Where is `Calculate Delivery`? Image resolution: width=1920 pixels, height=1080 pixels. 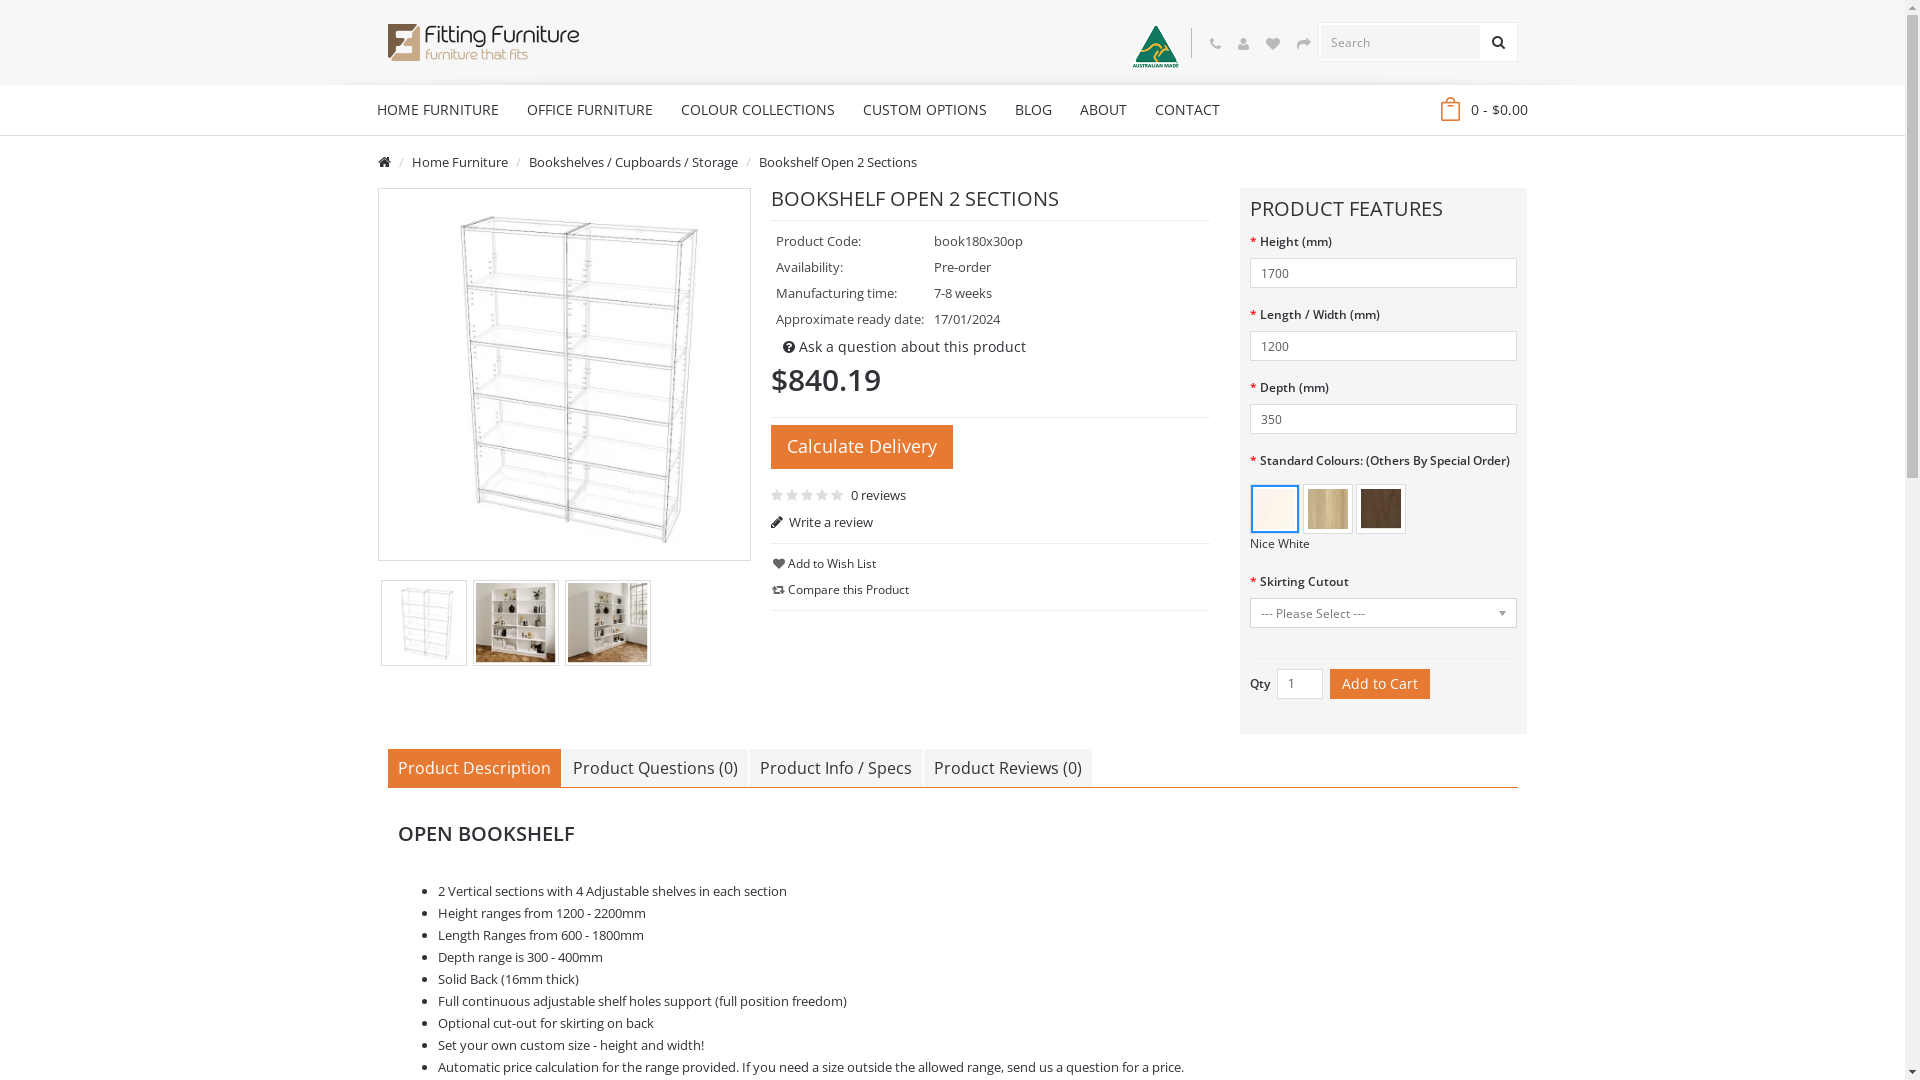 Calculate Delivery is located at coordinates (862, 447).